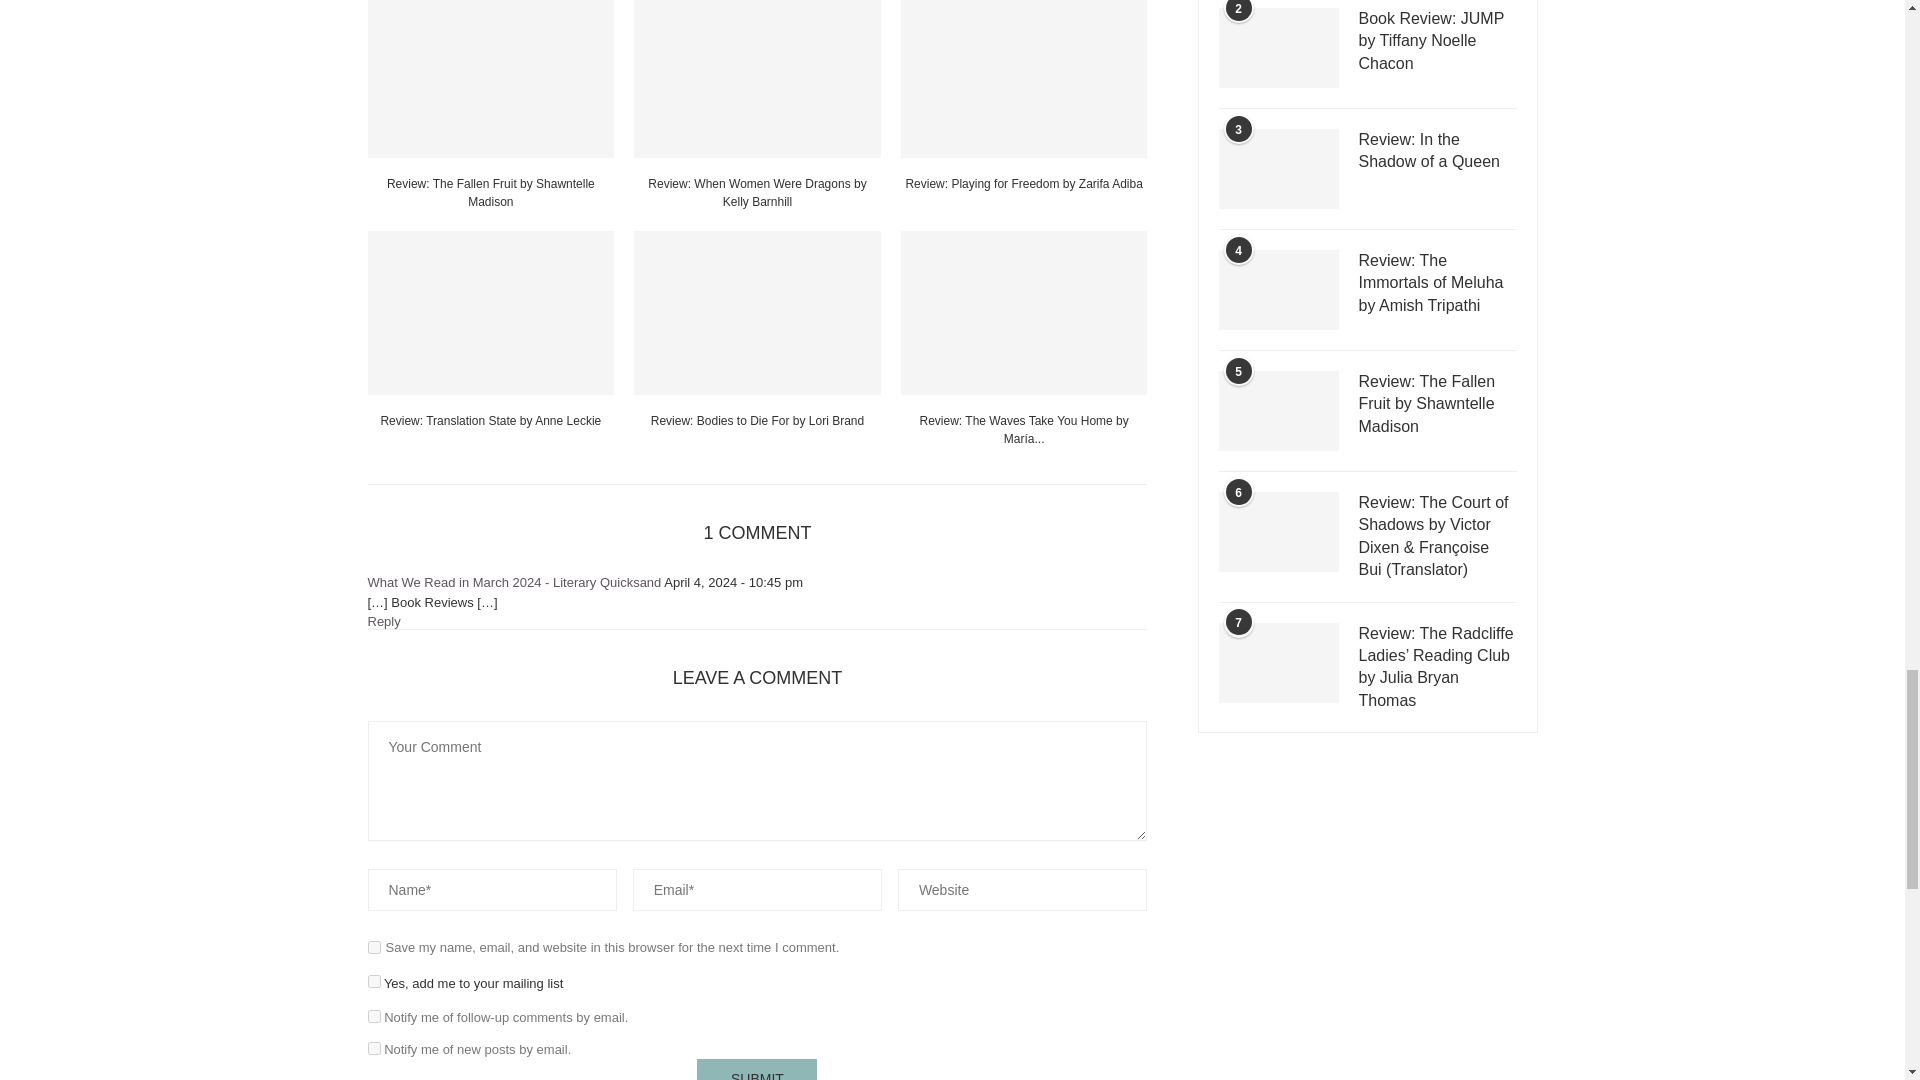  I want to click on Review: When Women Were Dragons by Kelly Barnhill, so click(757, 78).